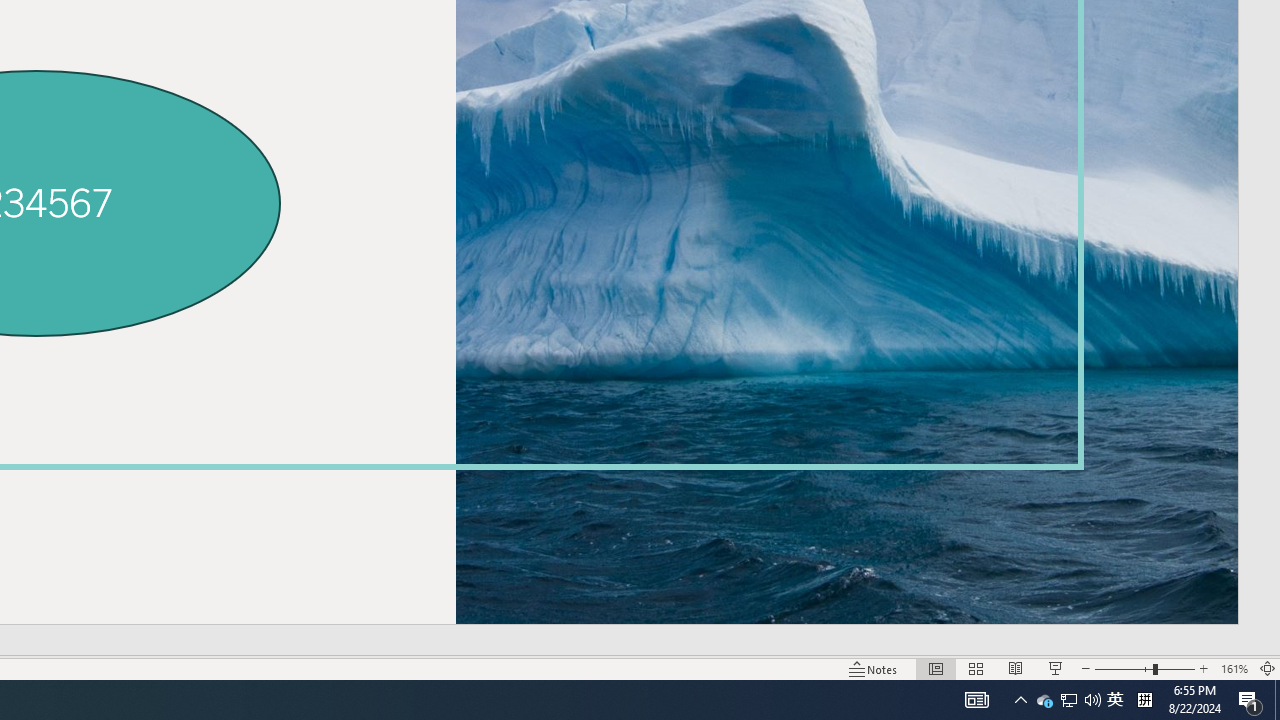 The width and height of the screenshot is (1280, 720). Describe the element at coordinates (1068, 700) in the screenshot. I see `User Promoted Notification Area` at that location.